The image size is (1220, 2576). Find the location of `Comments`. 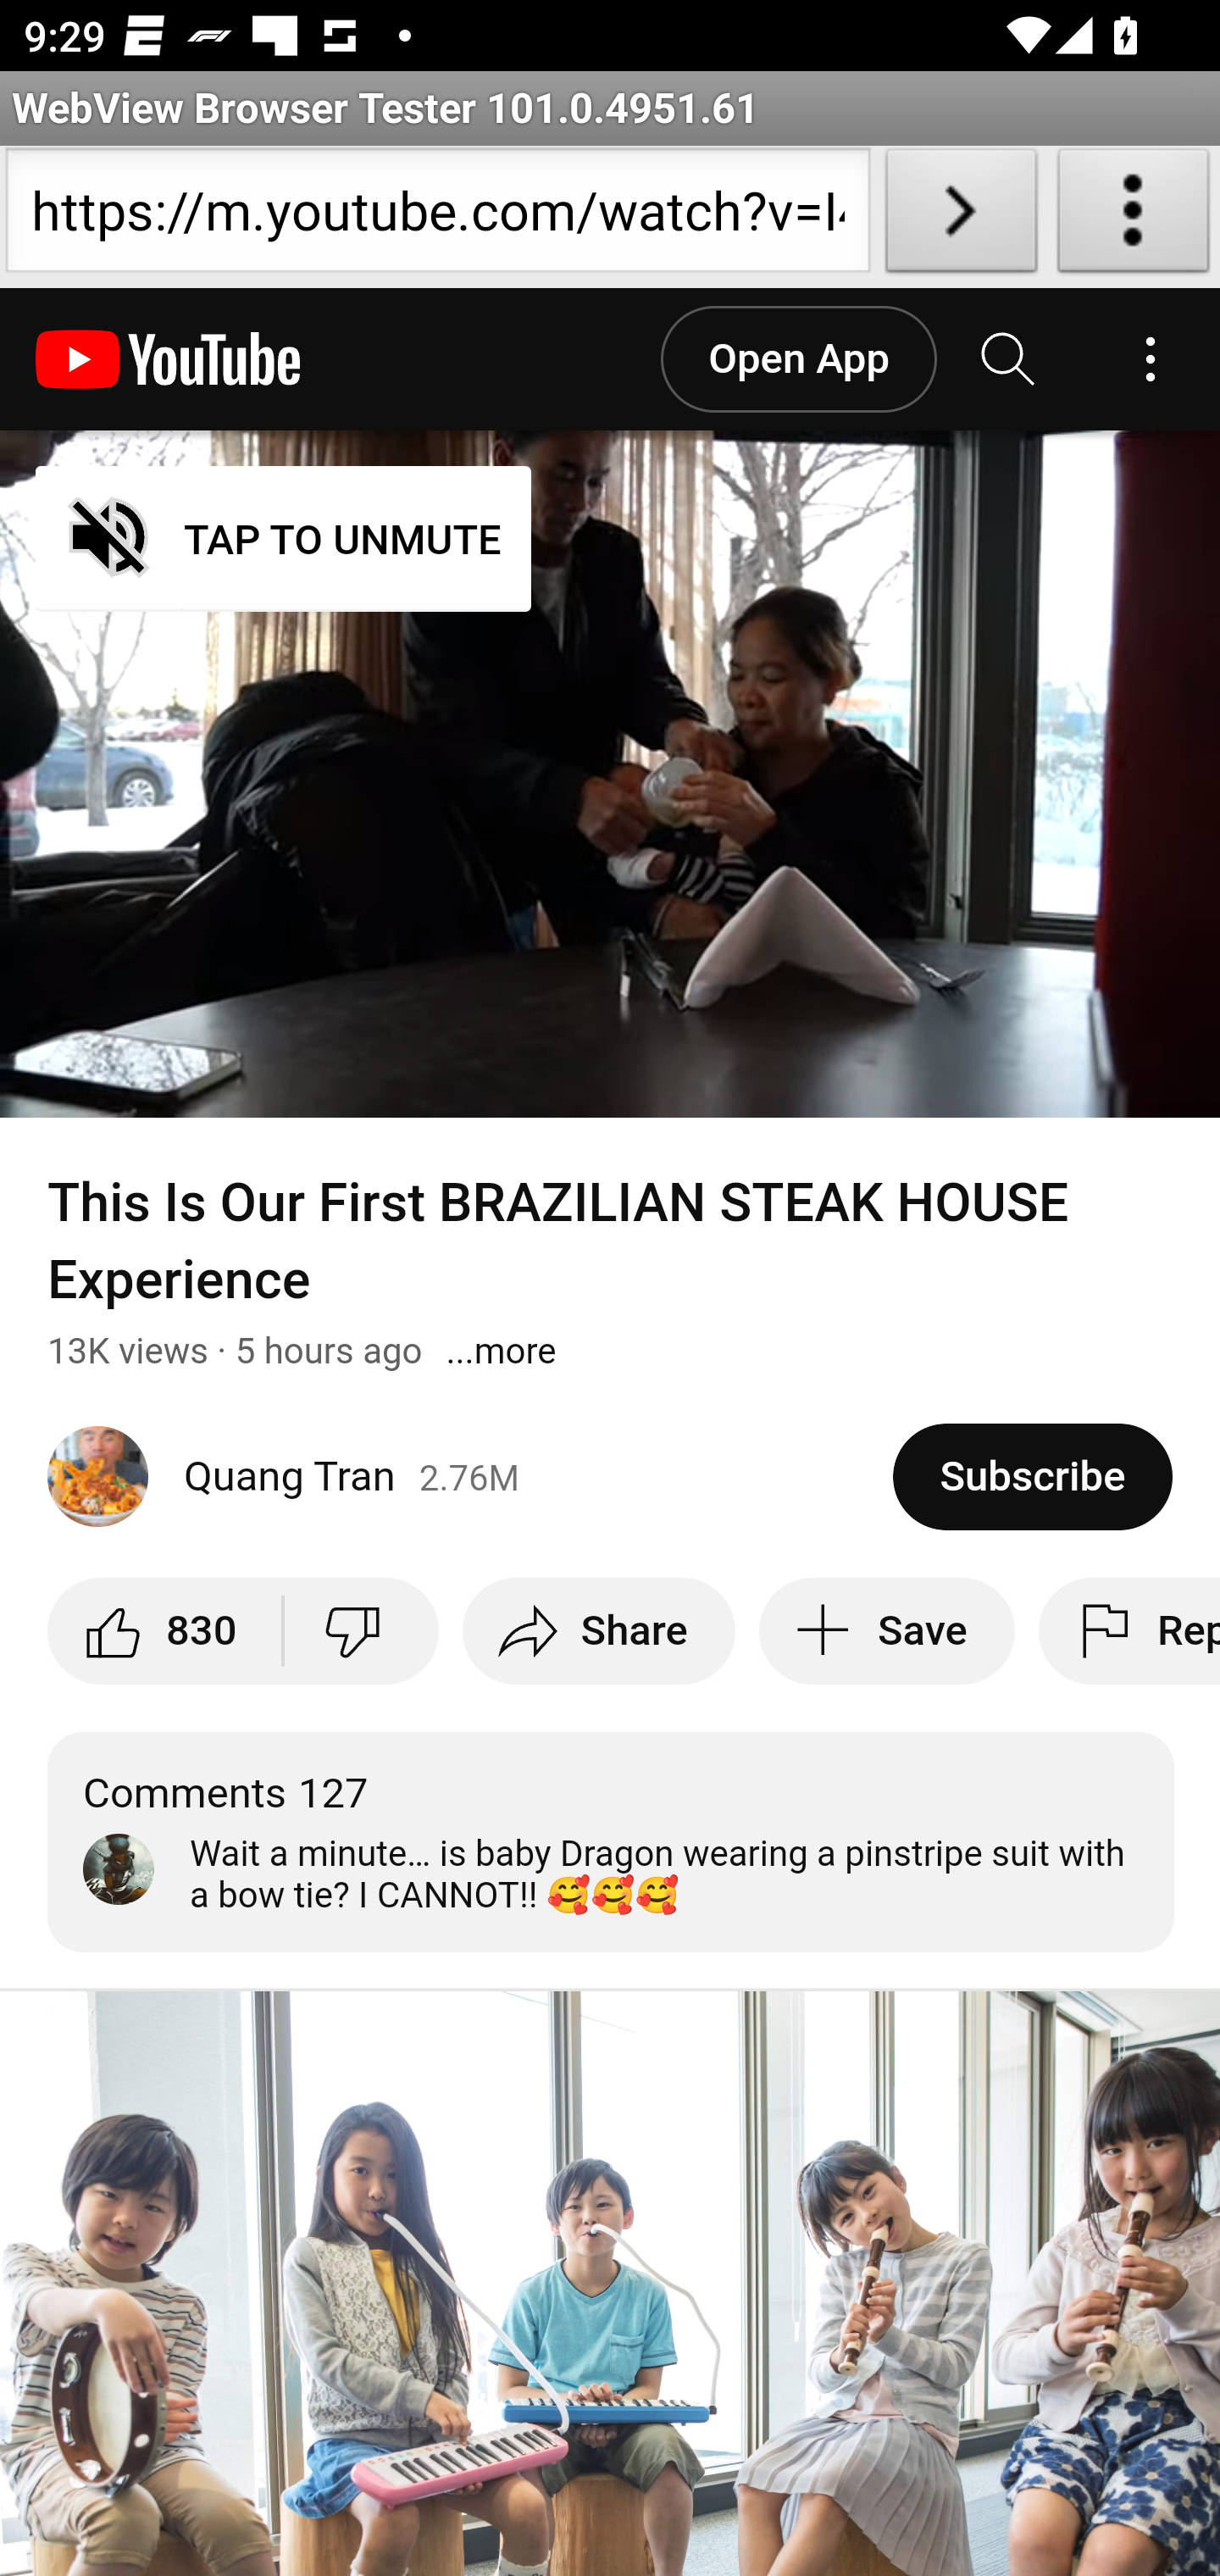

Comments is located at coordinates (612, 1841).